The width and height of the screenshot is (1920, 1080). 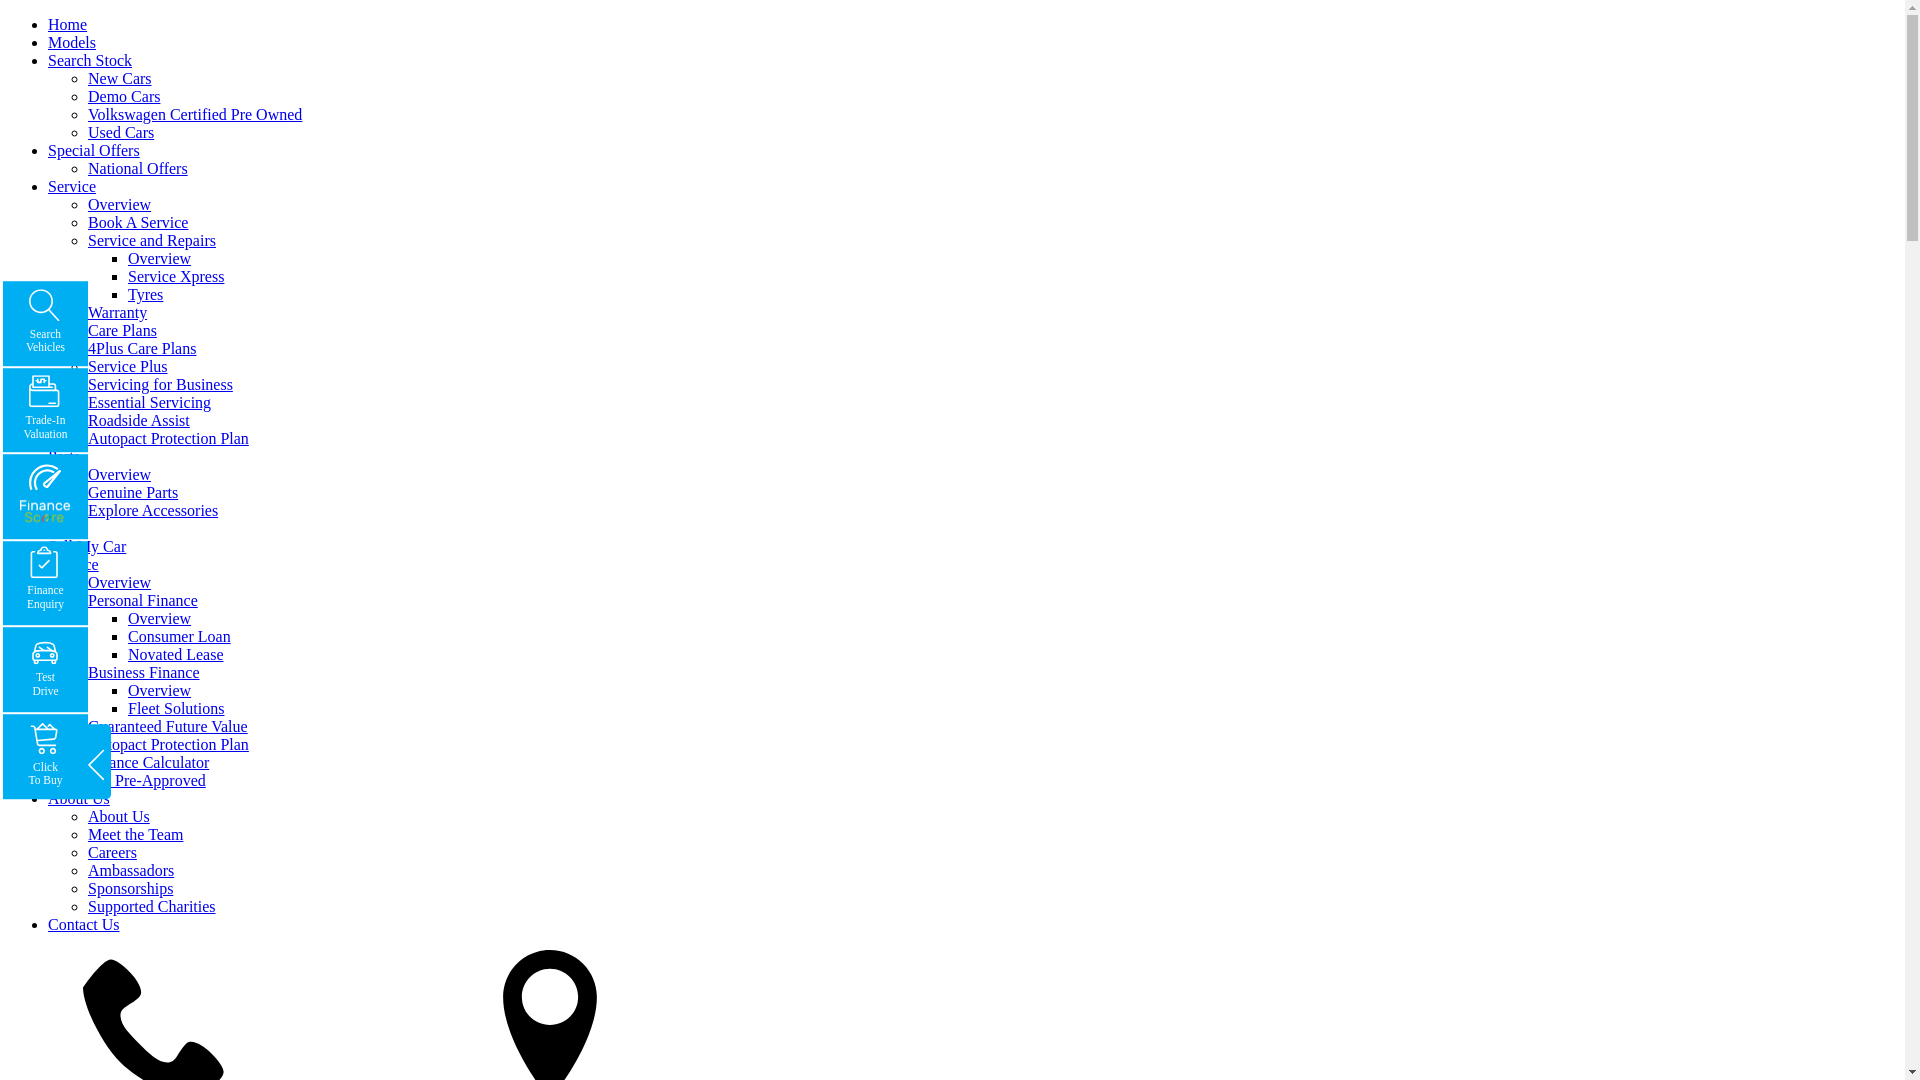 I want to click on Sponsorships, so click(x=130, y=888).